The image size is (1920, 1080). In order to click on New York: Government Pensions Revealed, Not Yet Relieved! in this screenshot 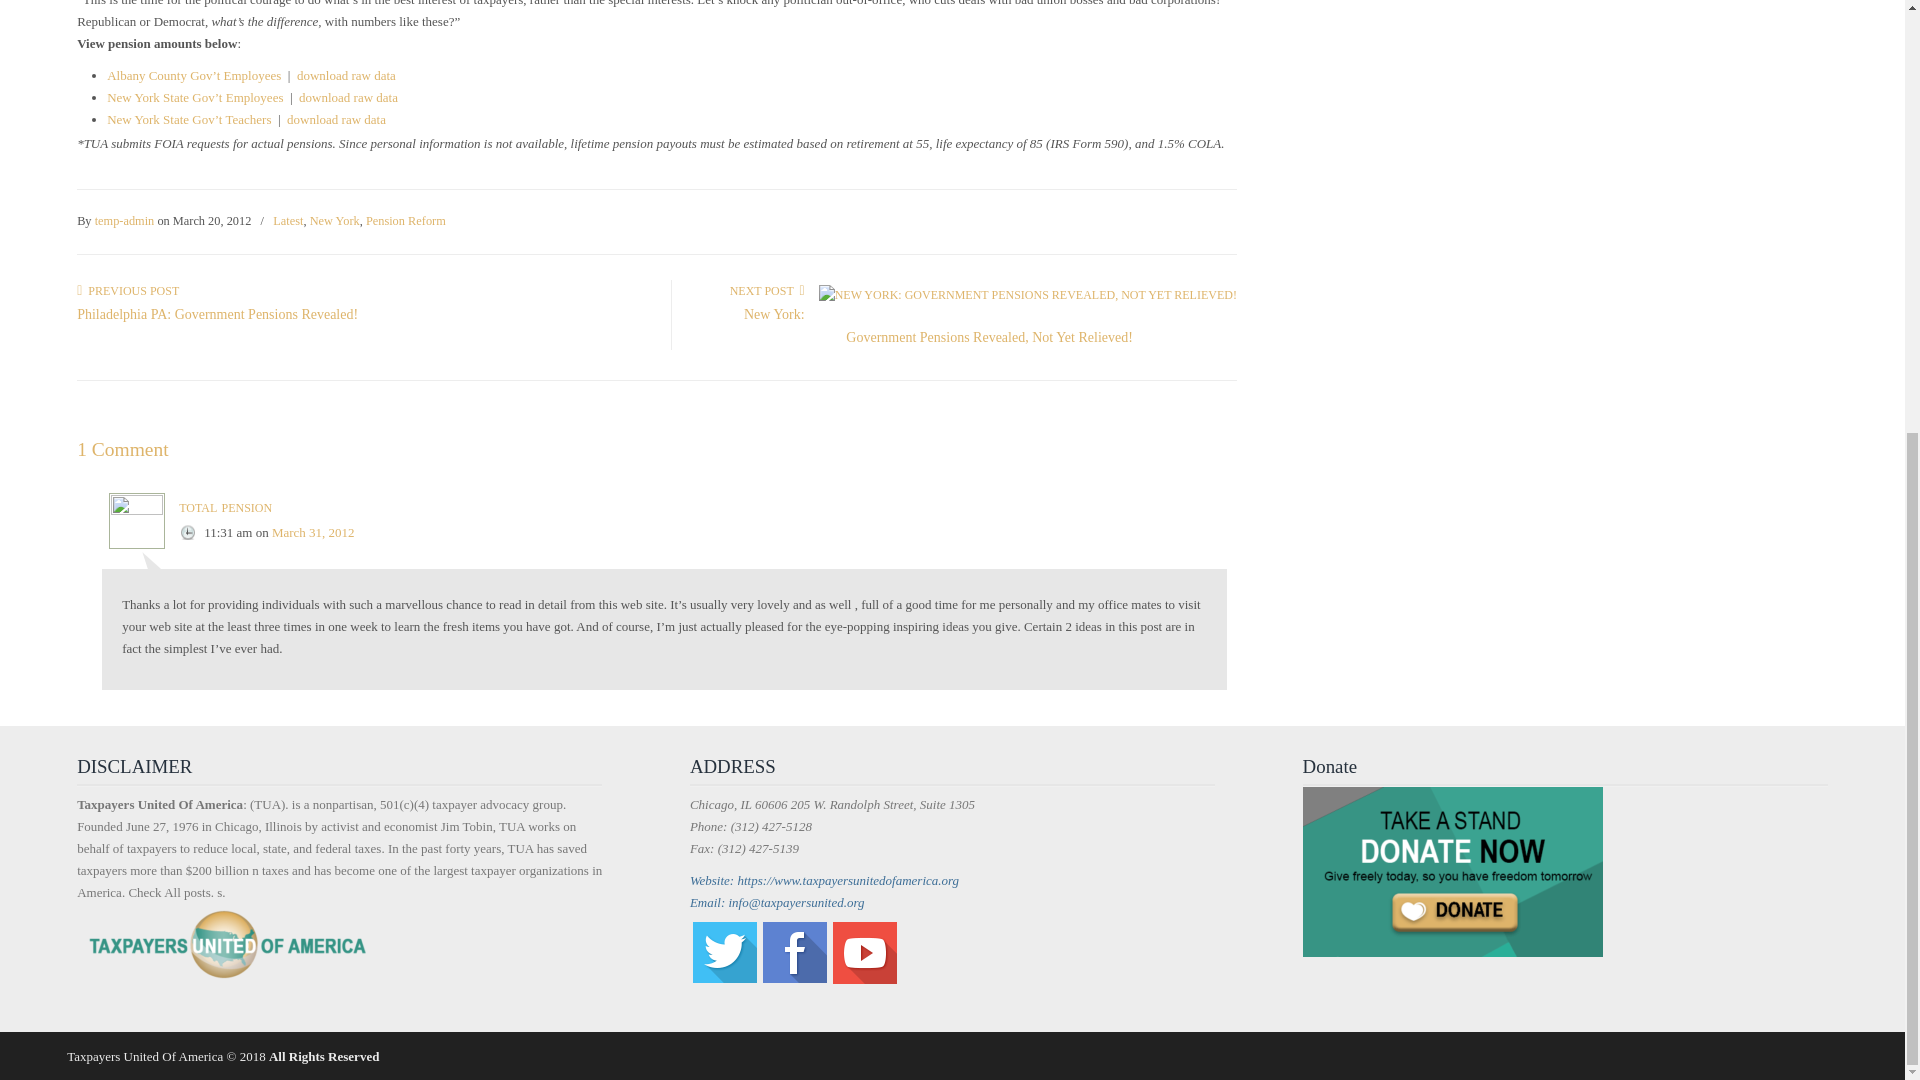, I will do `click(1028, 295)`.